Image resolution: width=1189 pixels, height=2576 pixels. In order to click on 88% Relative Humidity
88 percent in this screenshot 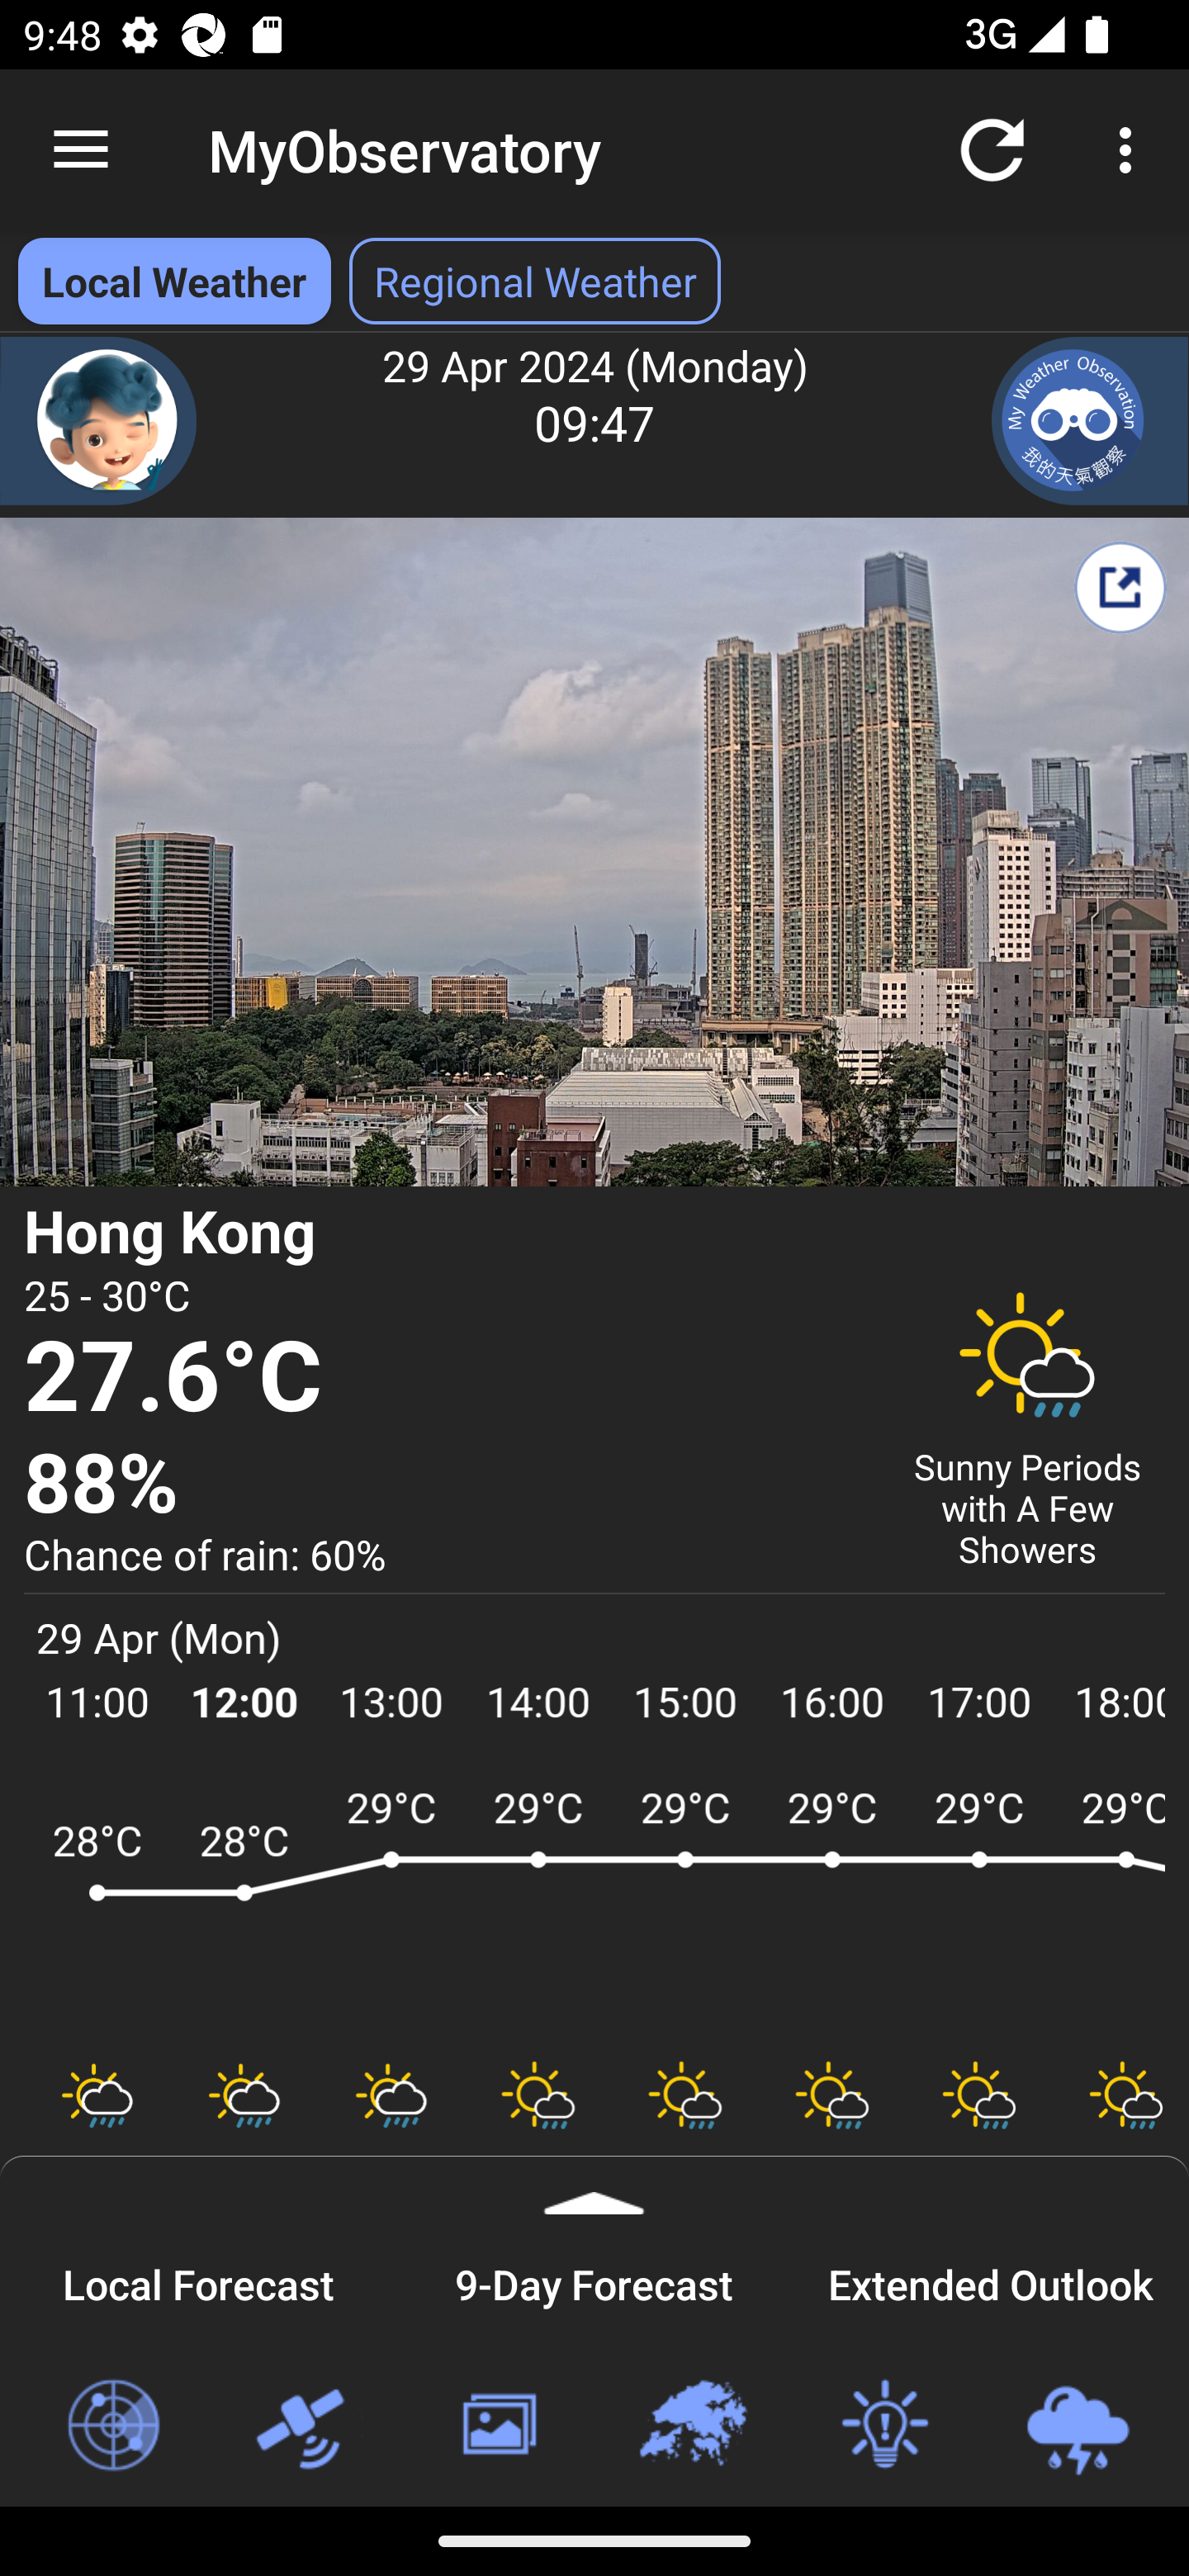, I will do `click(444, 1485)`.